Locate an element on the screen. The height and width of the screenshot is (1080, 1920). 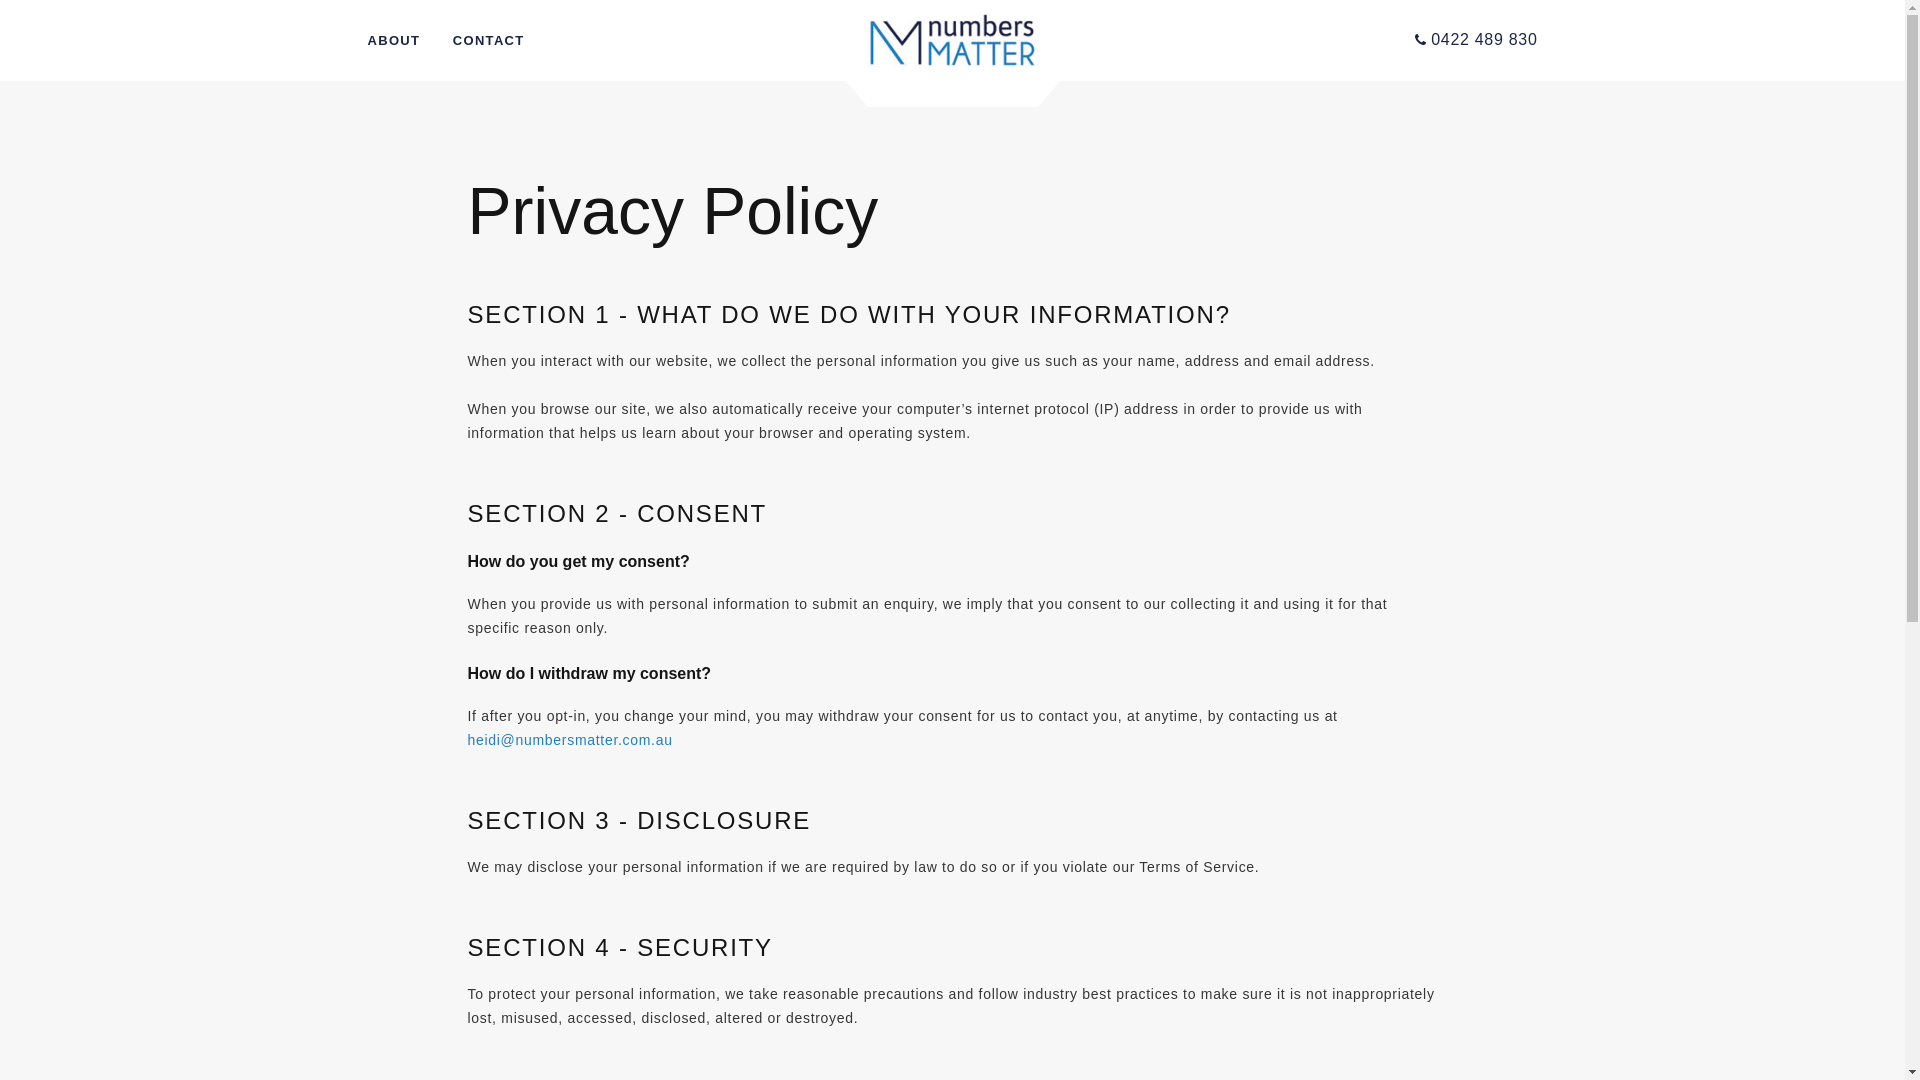
heidi@numbersmatter.com.au is located at coordinates (570, 740).